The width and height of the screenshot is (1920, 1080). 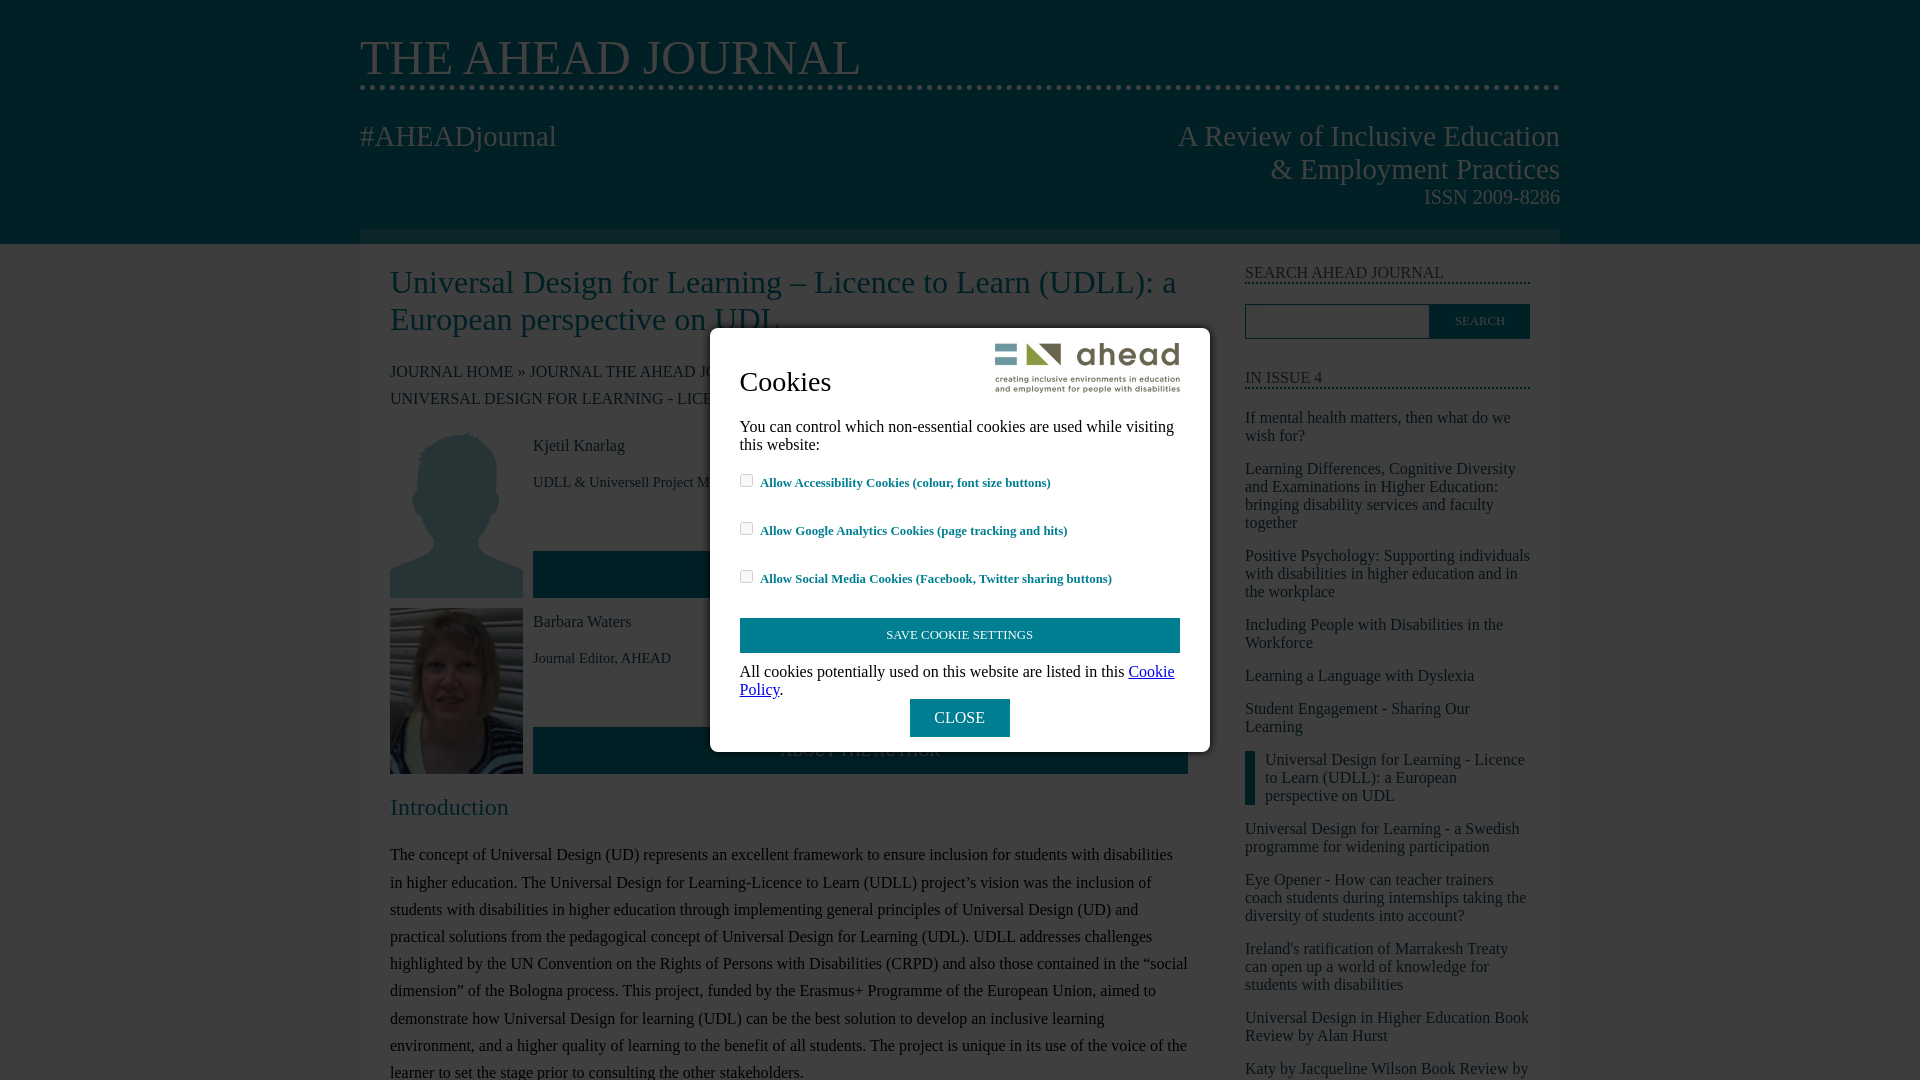 I want to click on If mental health matters, then what do we wish for?, so click(x=1378, y=426).